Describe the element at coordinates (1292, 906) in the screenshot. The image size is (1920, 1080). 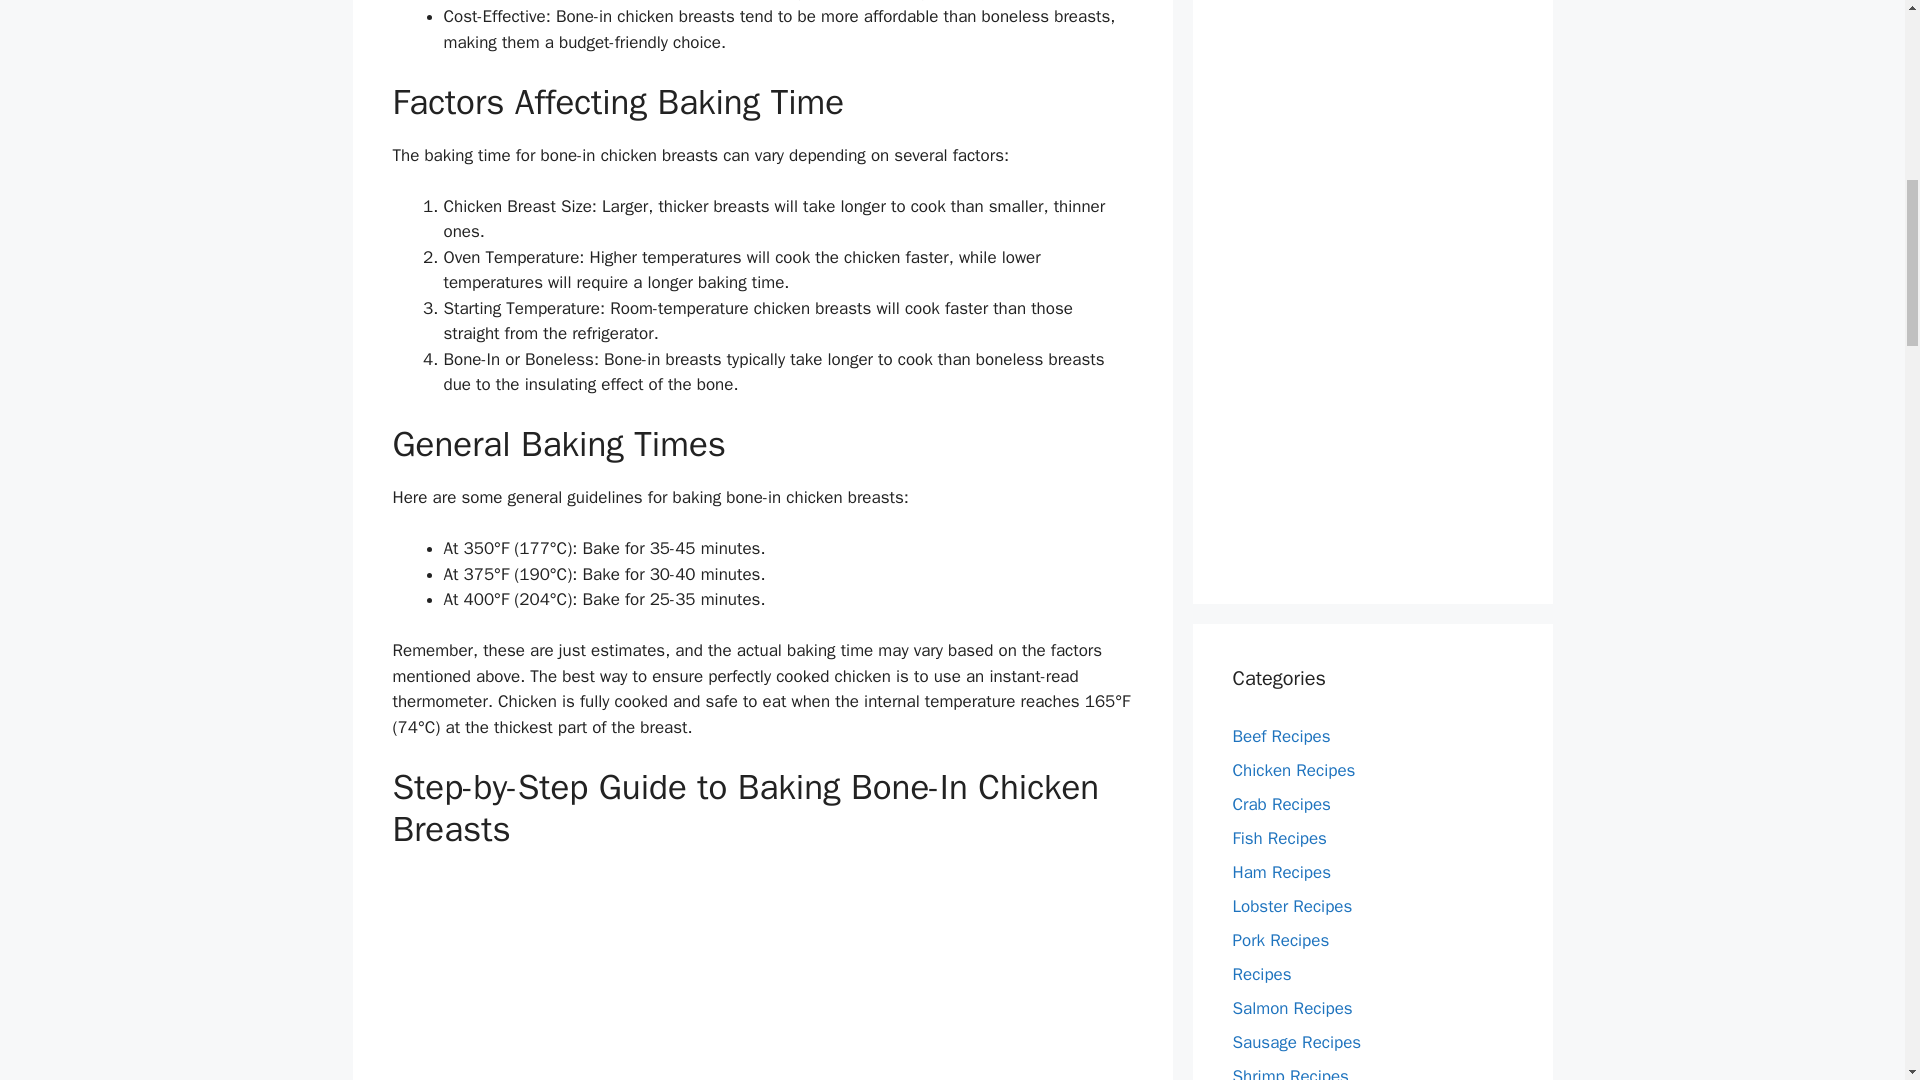
I see `Lobster Recipes` at that location.